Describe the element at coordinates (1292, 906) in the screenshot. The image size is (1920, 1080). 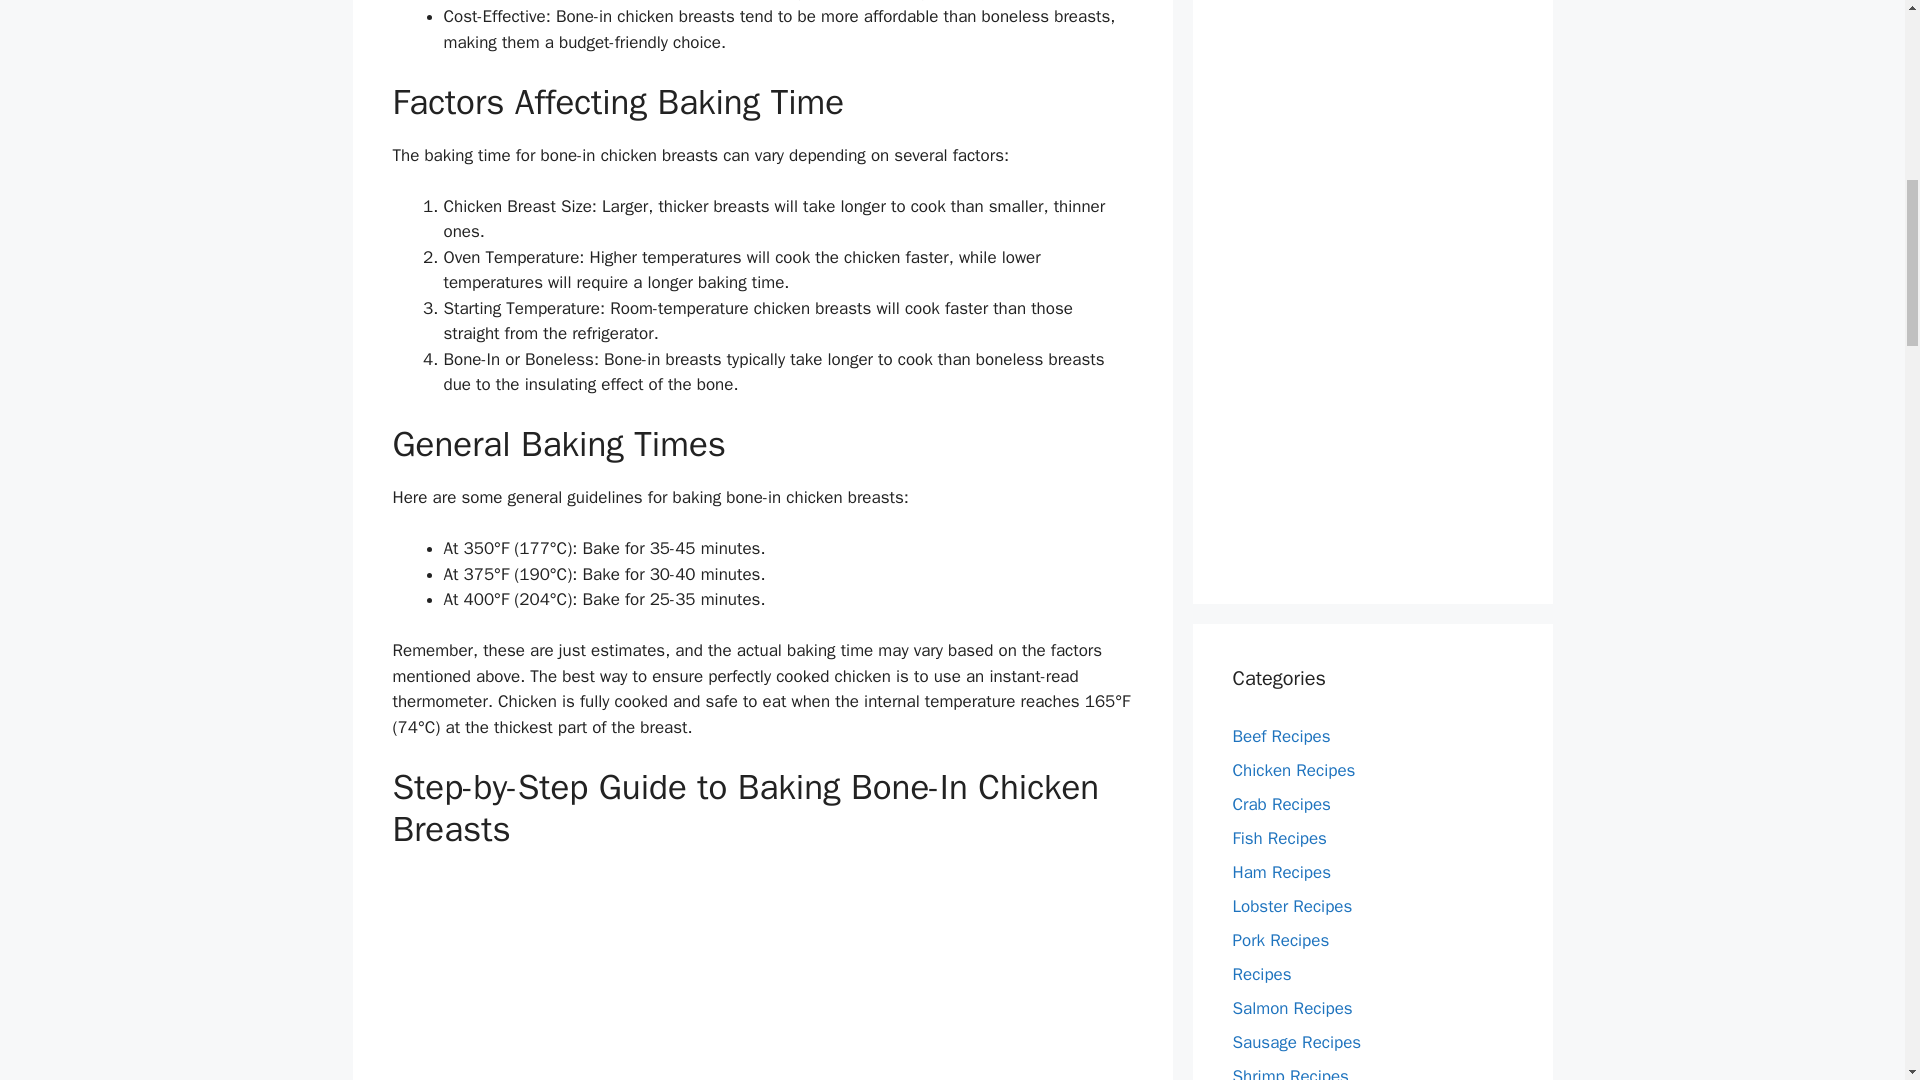
I see `Lobster Recipes` at that location.